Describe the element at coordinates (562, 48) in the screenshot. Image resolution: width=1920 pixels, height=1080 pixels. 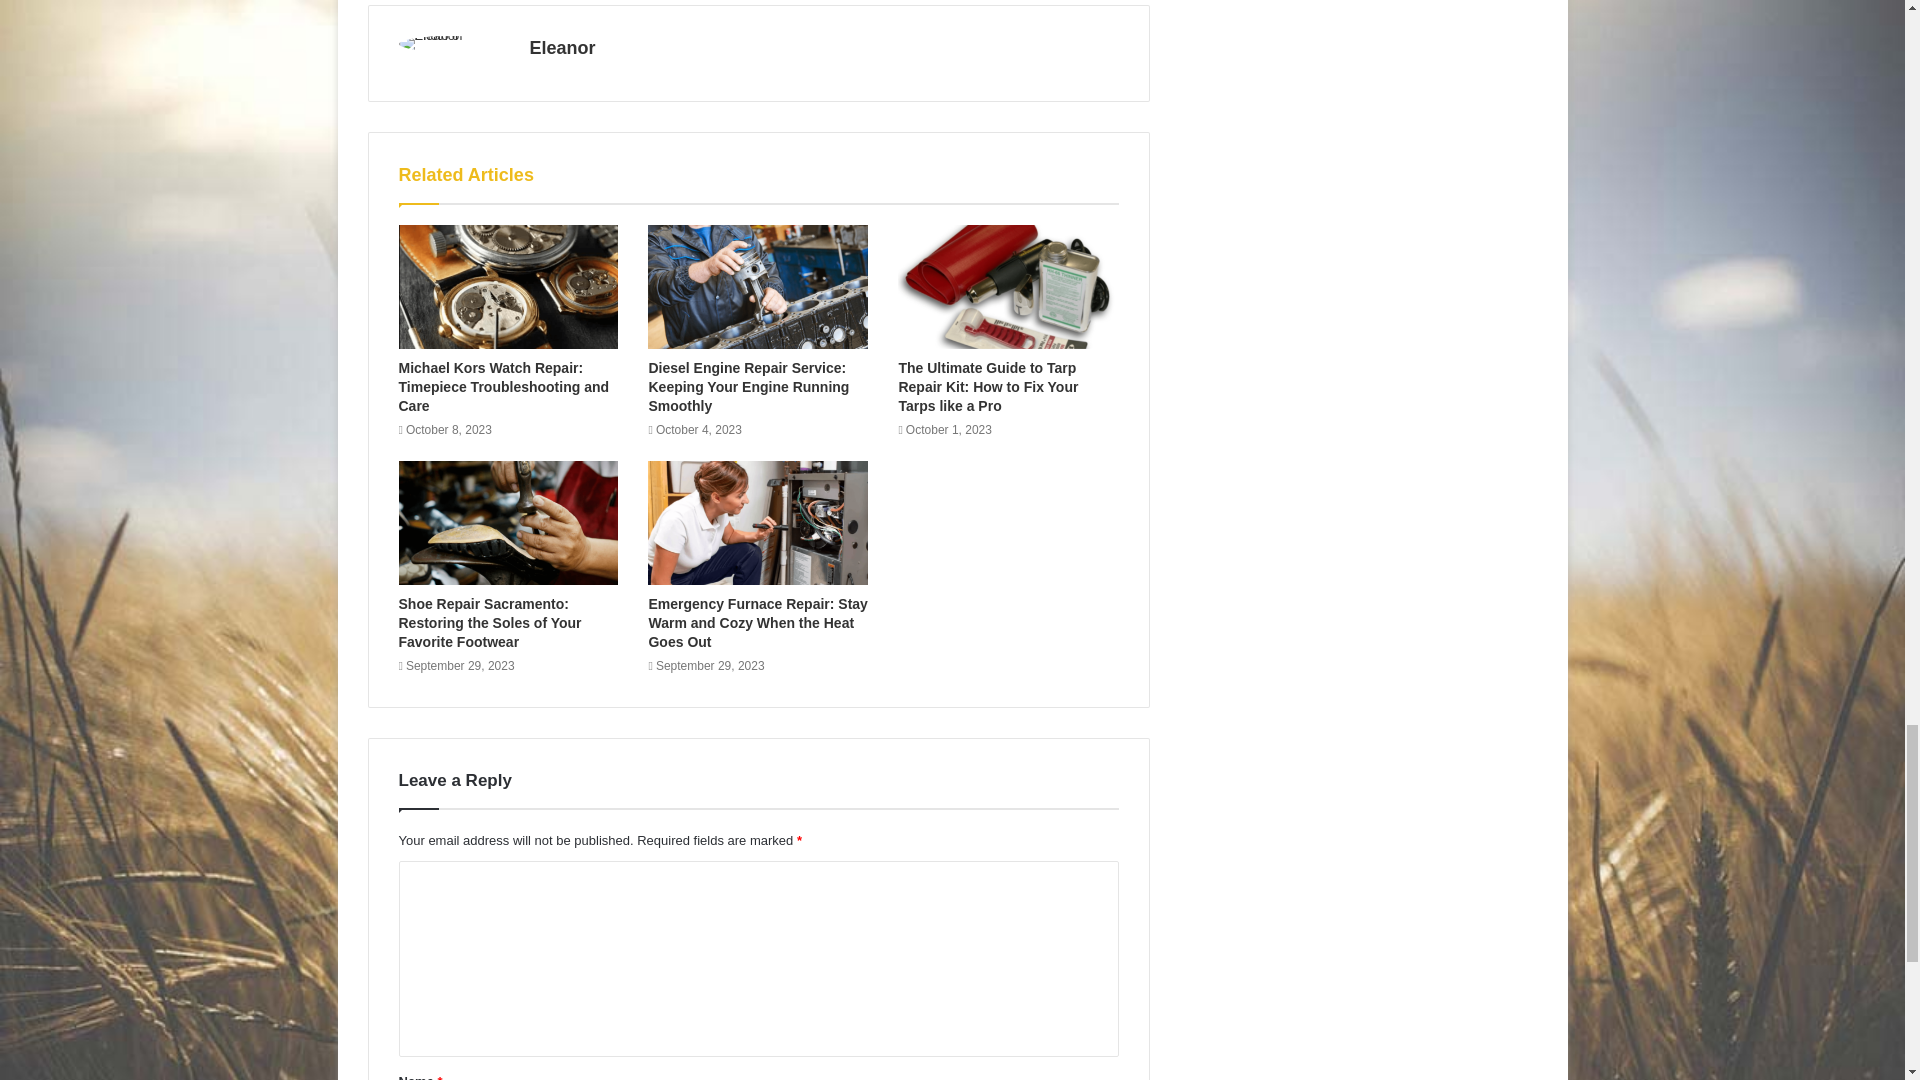
I see `Eleanor` at that location.